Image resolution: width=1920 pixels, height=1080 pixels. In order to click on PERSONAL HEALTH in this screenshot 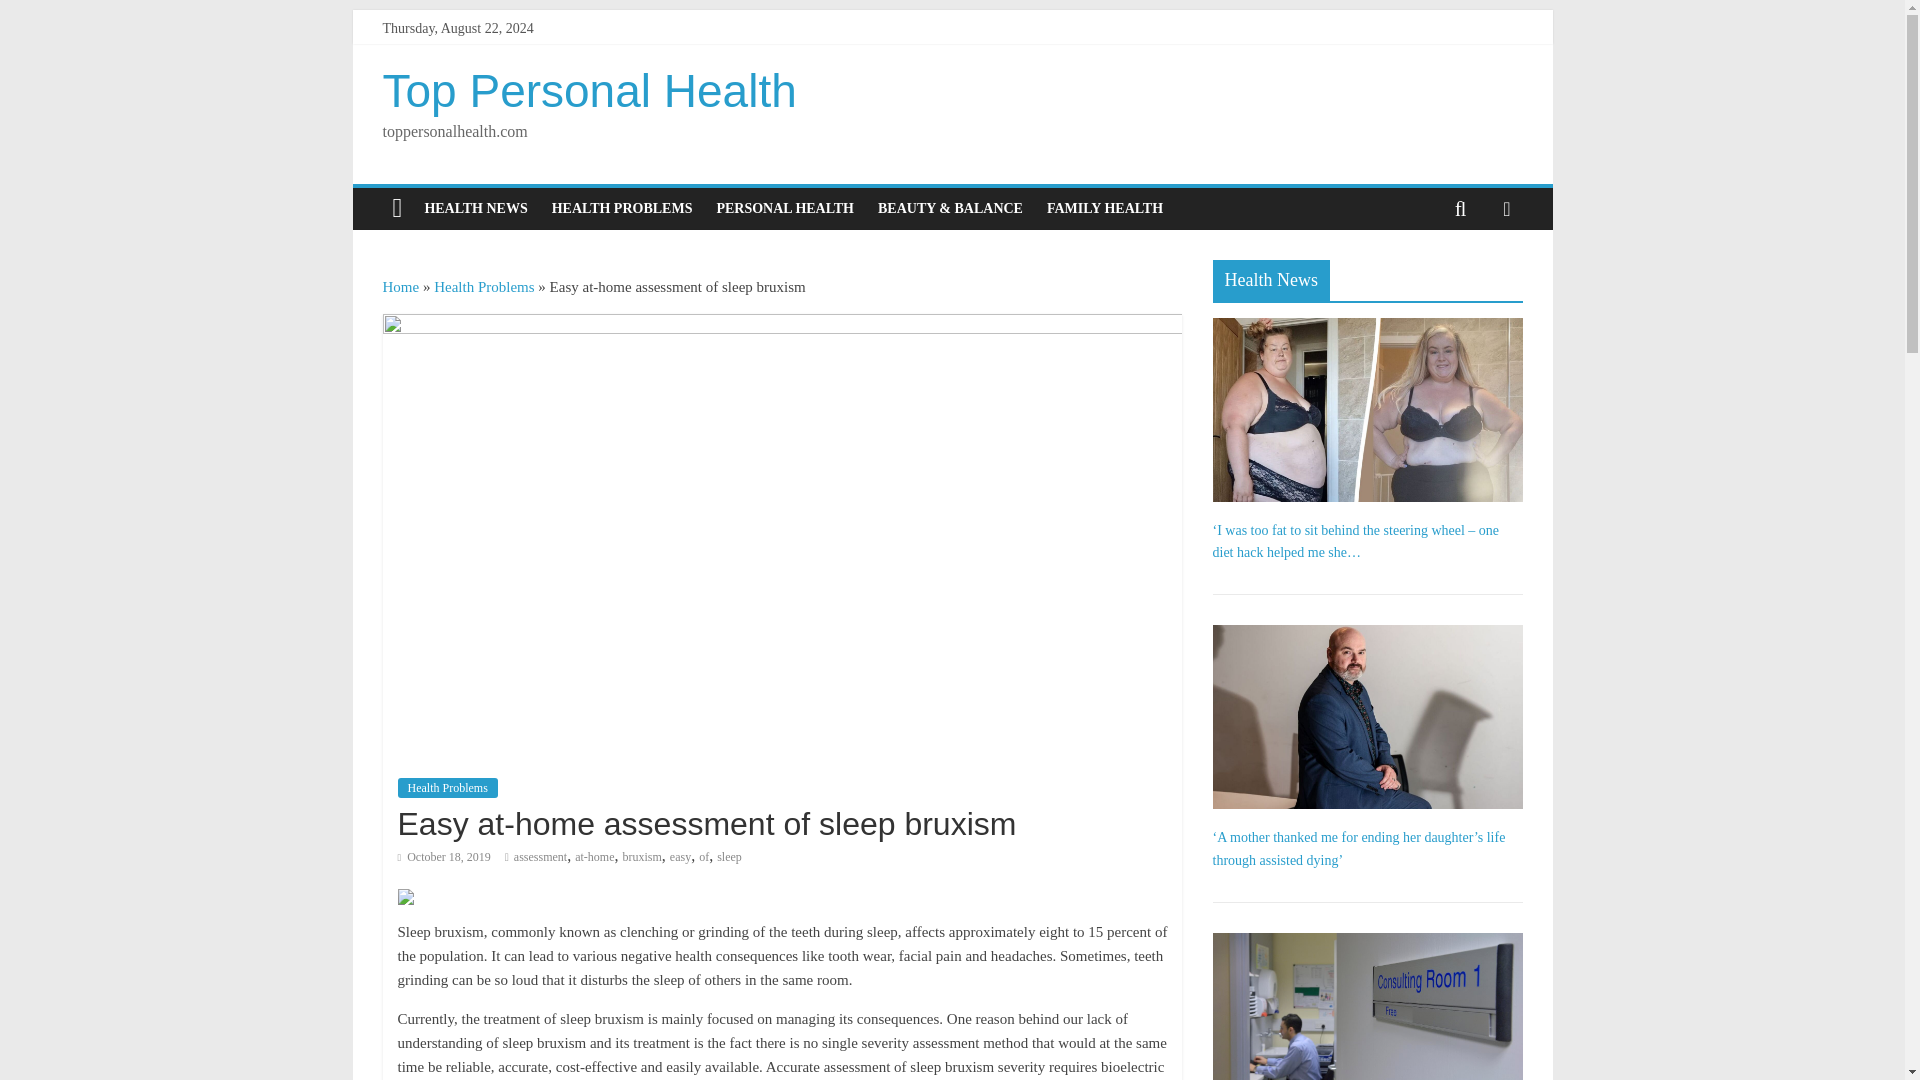, I will do `click(784, 208)`.